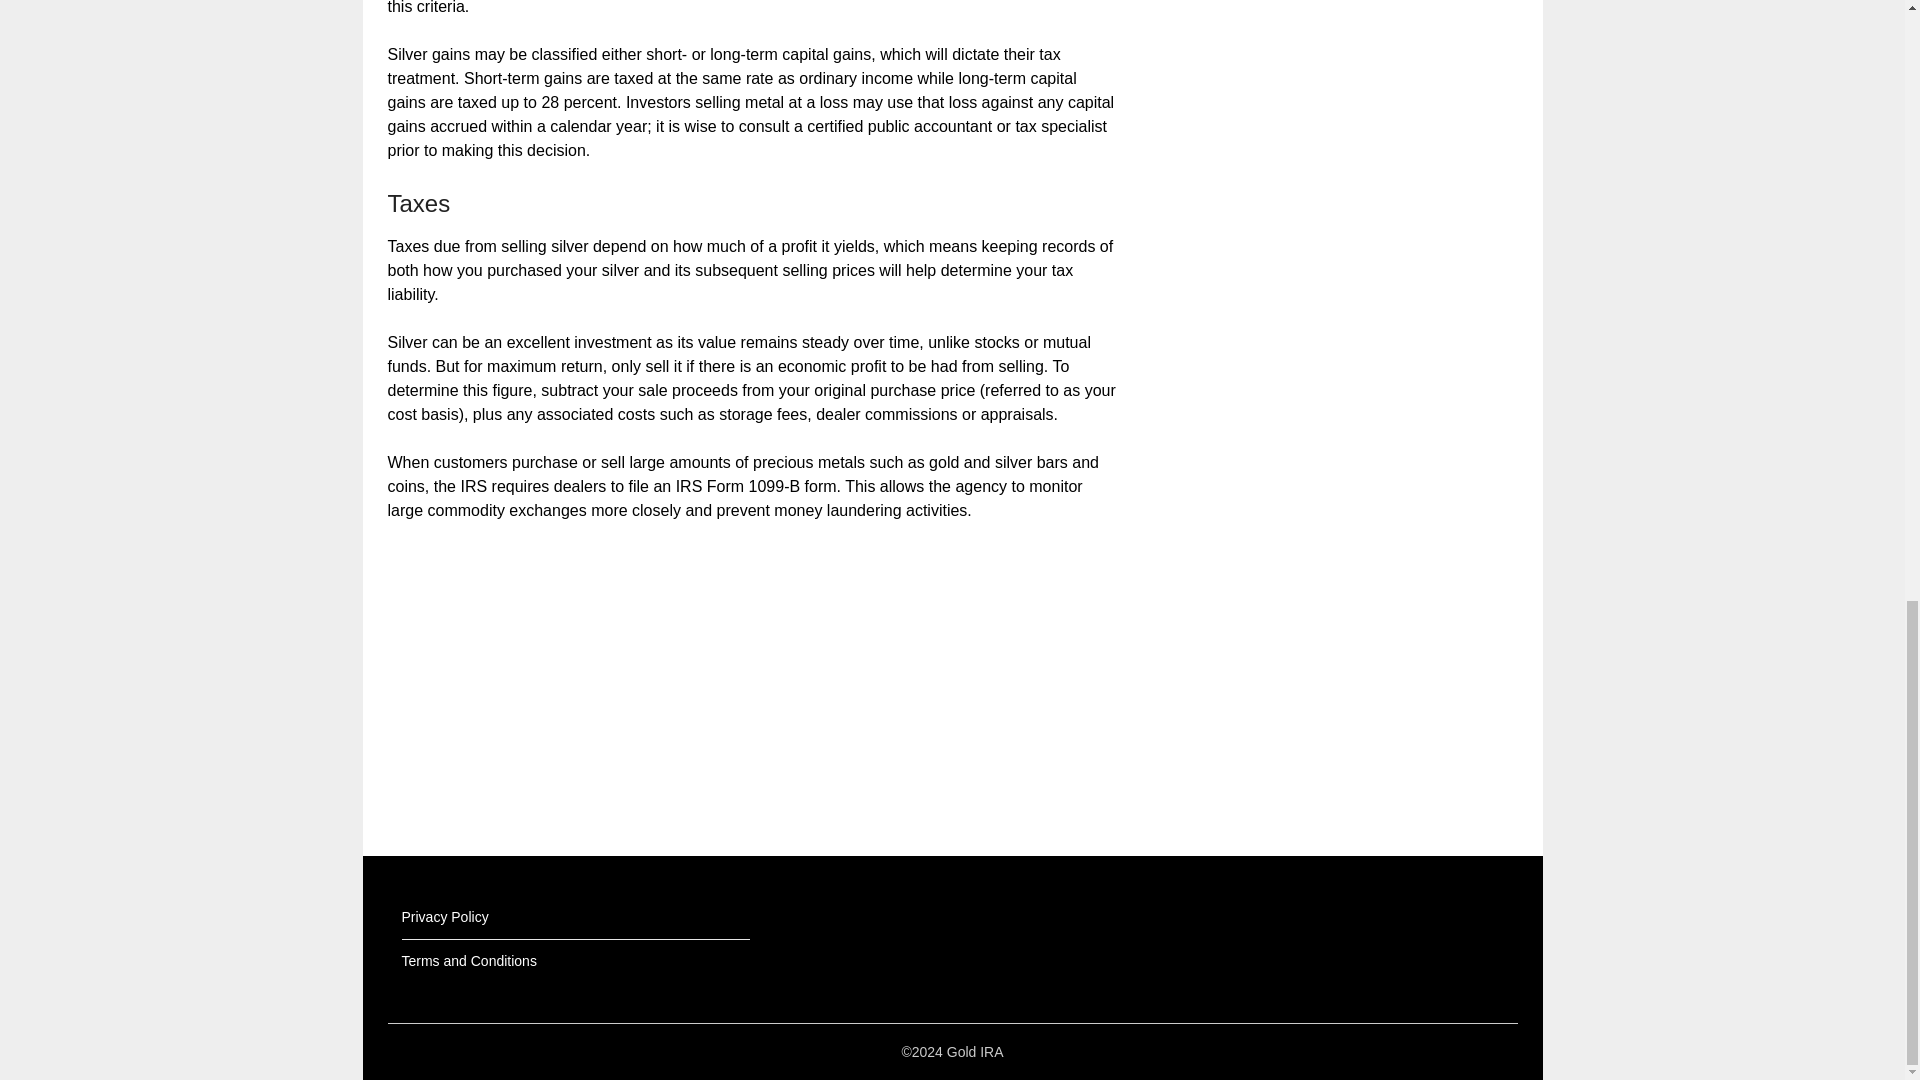 This screenshot has width=1920, height=1080. Describe the element at coordinates (469, 960) in the screenshot. I see `Terms and Conditions` at that location.